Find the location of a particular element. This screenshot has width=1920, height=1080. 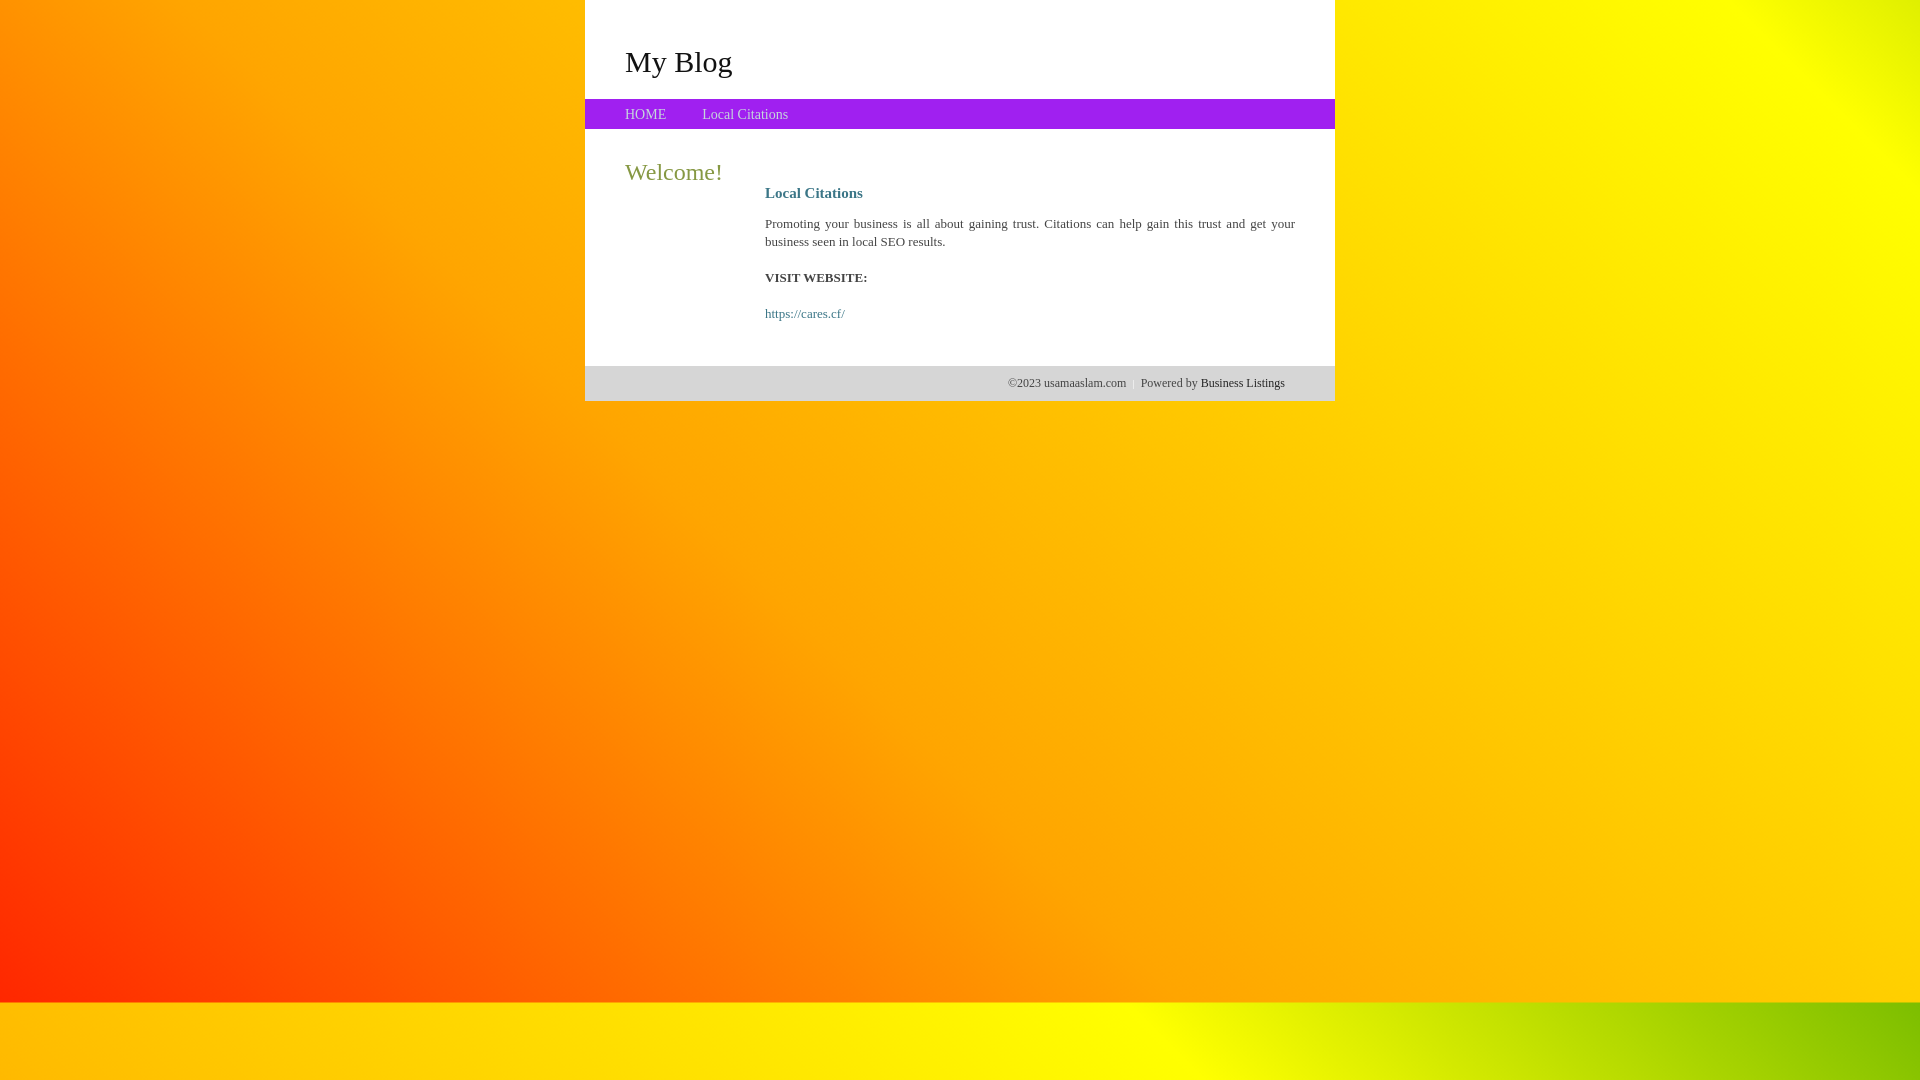

My Blog is located at coordinates (679, 61).